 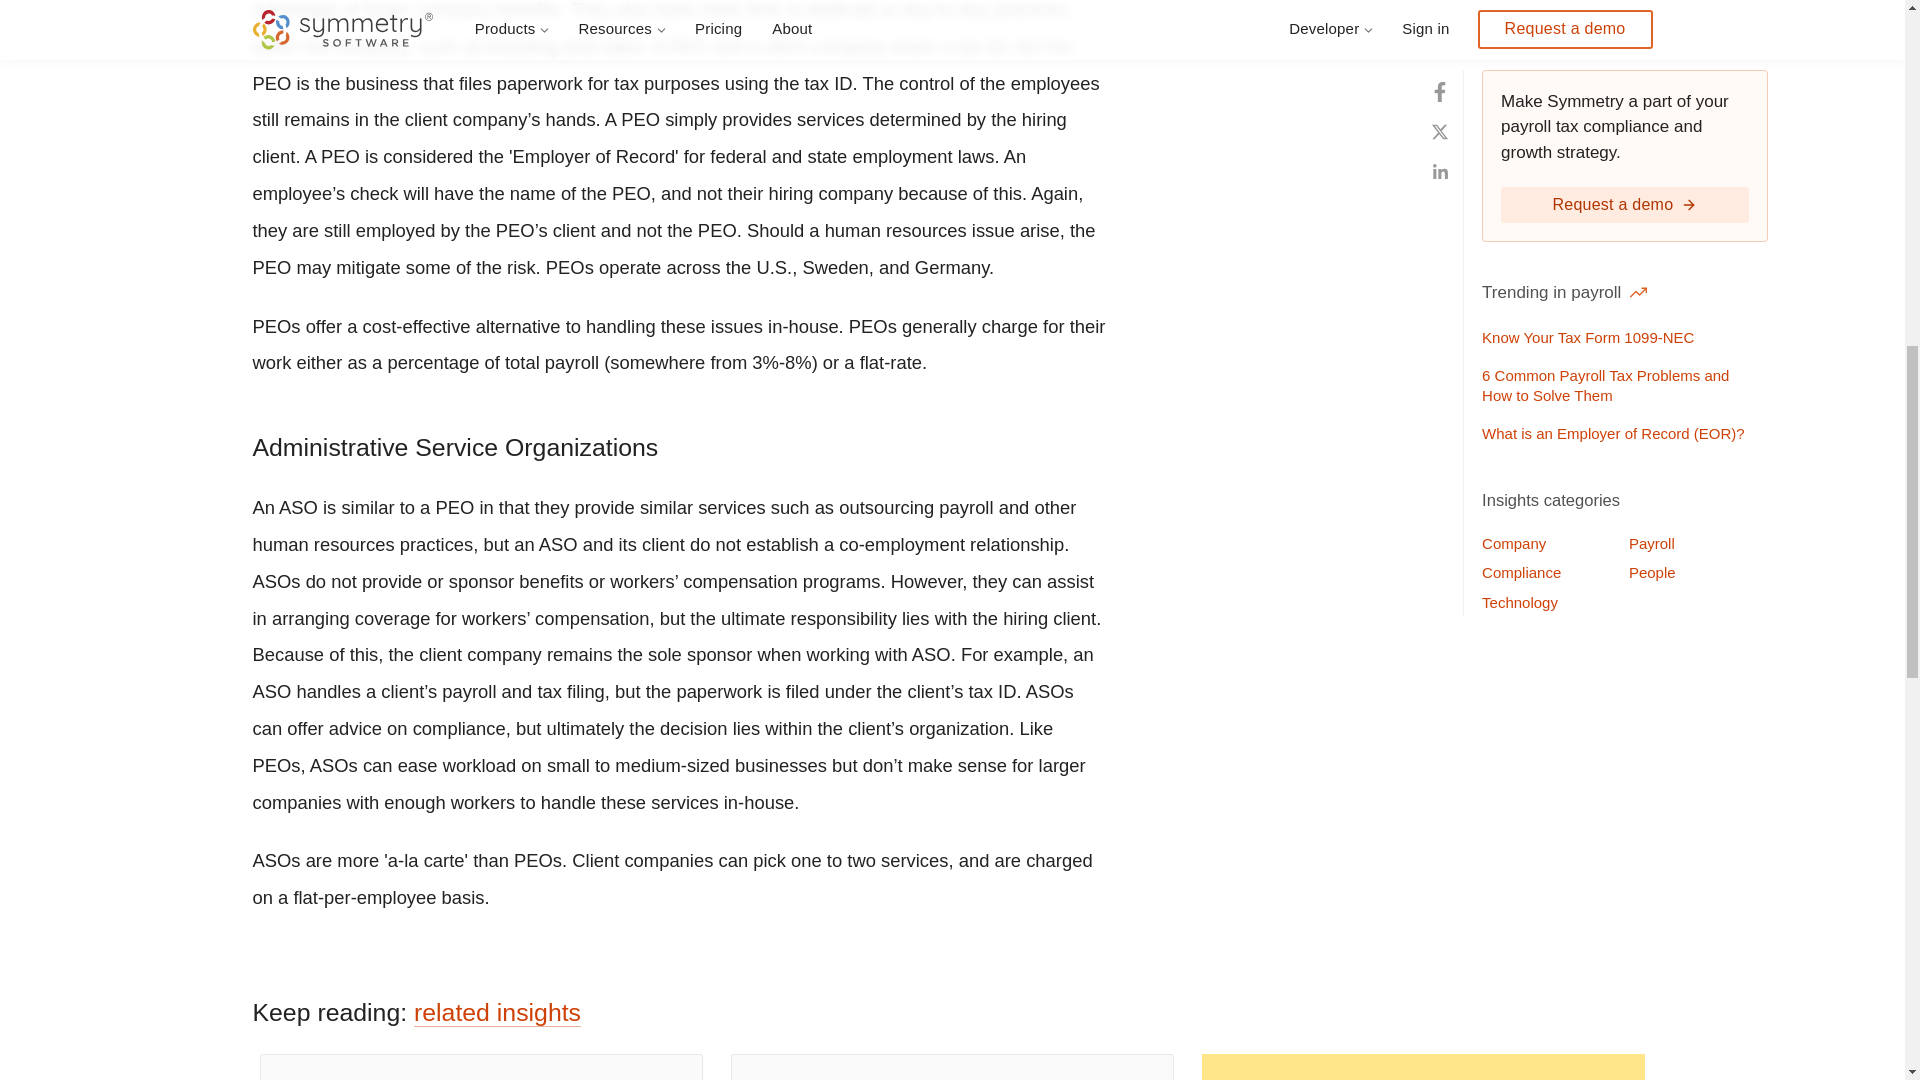 I want to click on People, so click(x=1694, y=34).